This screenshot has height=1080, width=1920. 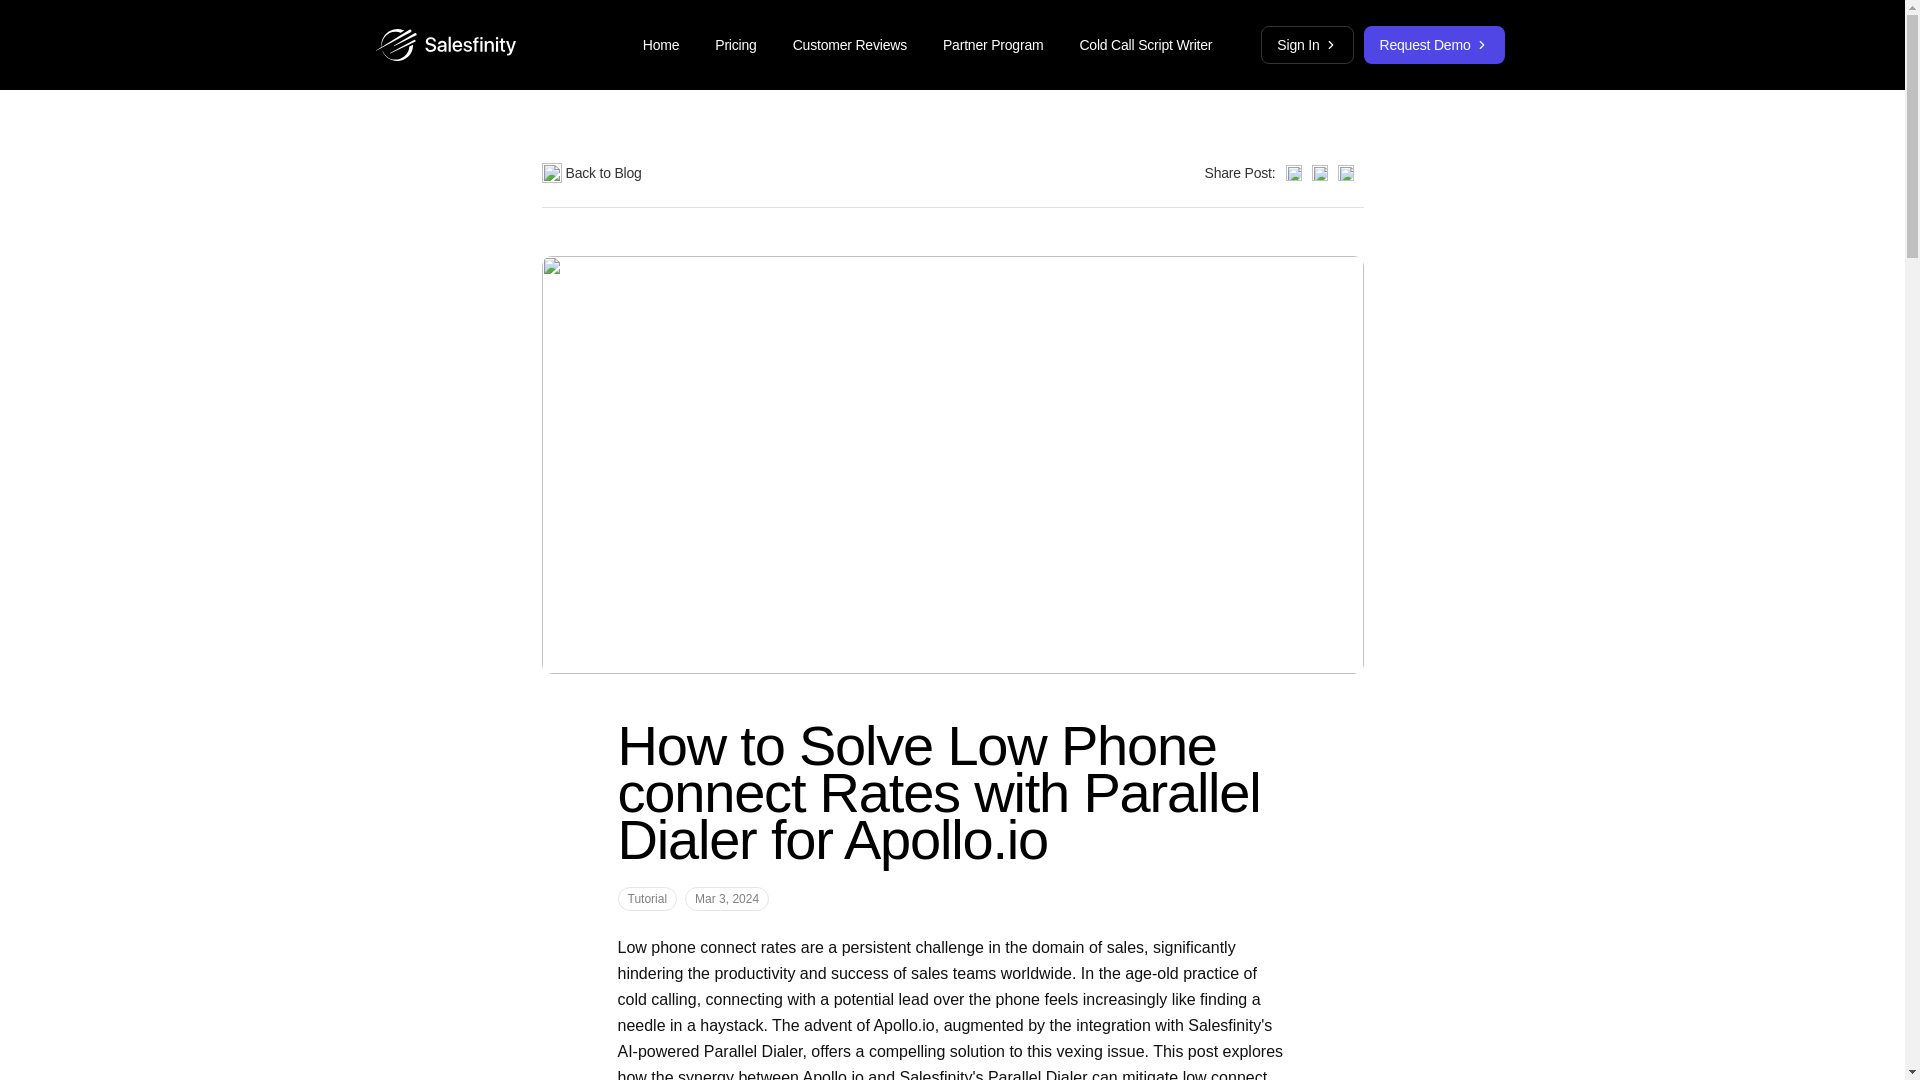 What do you see at coordinates (850, 44) in the screenshot?
I see `Customer Reviews` at bounding box center [850, 44].